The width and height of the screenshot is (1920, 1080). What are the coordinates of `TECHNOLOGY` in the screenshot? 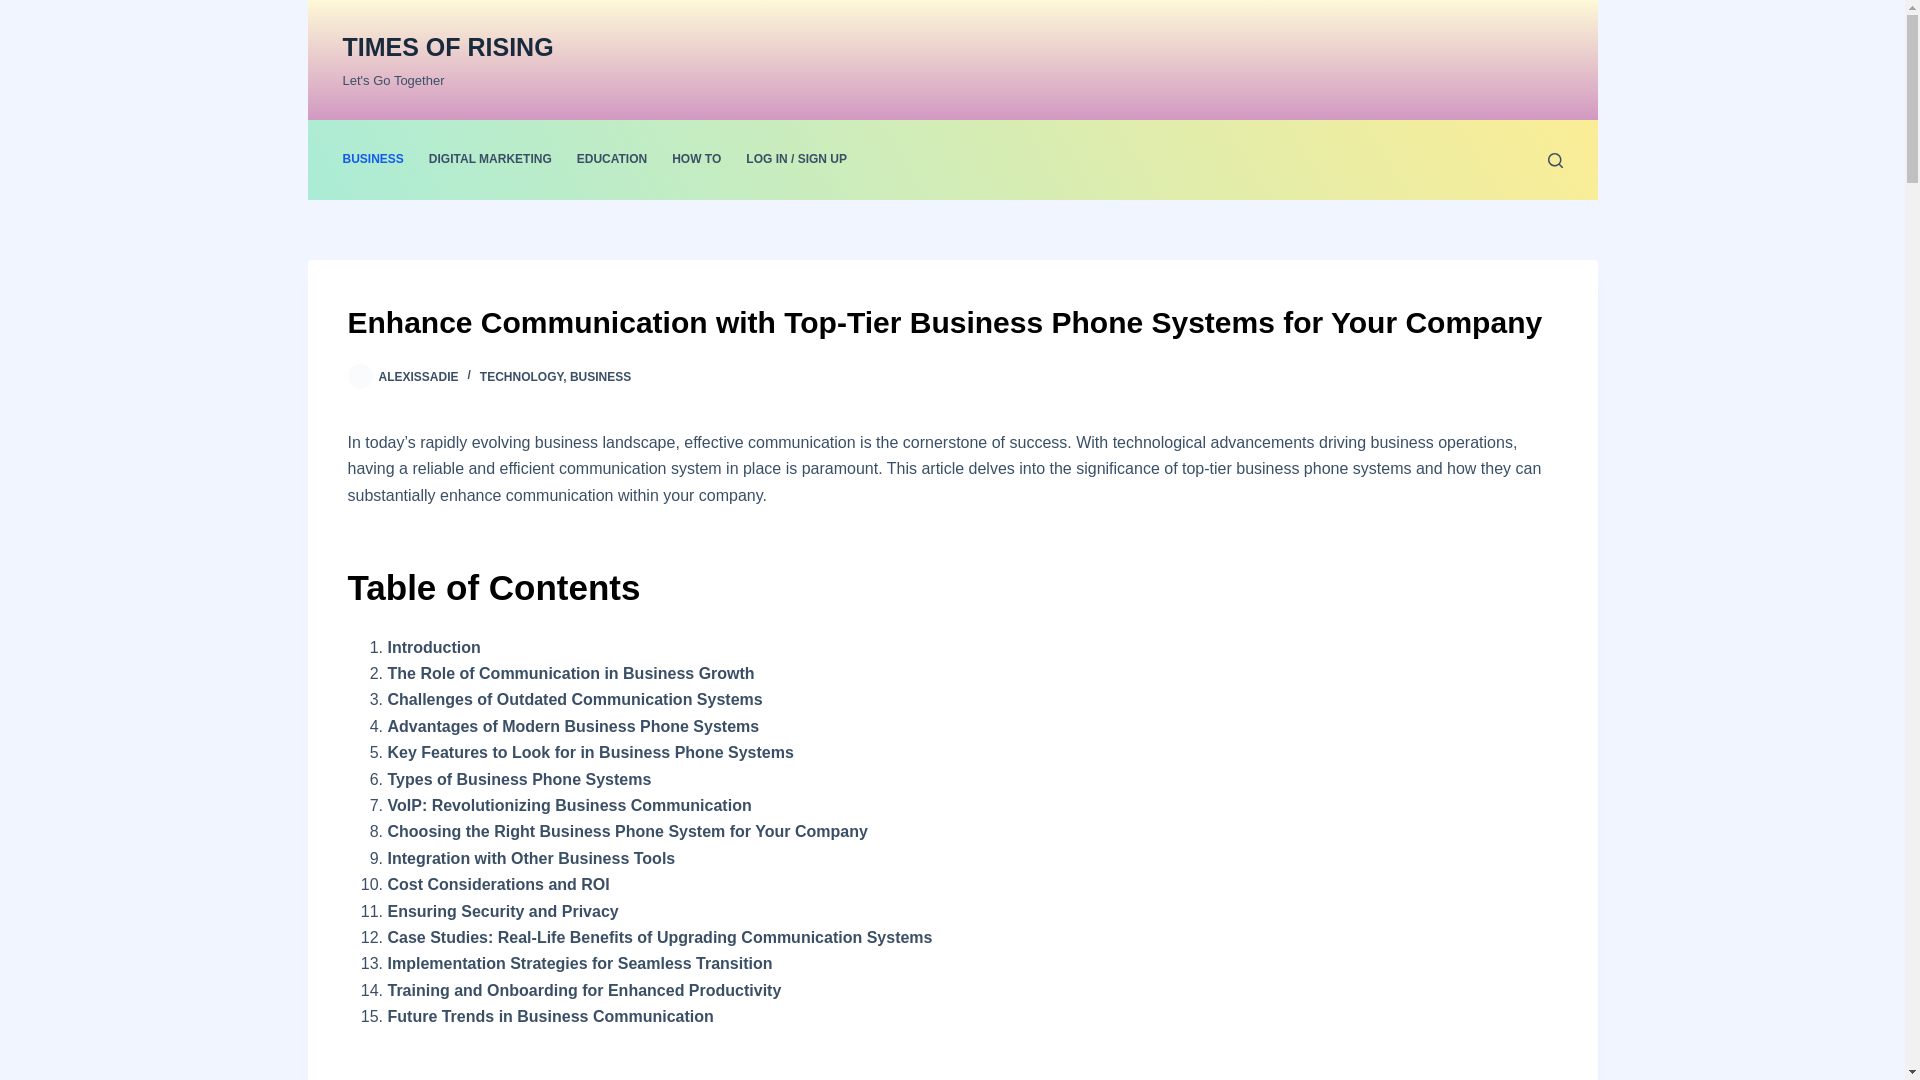 It's located at (521, 377).